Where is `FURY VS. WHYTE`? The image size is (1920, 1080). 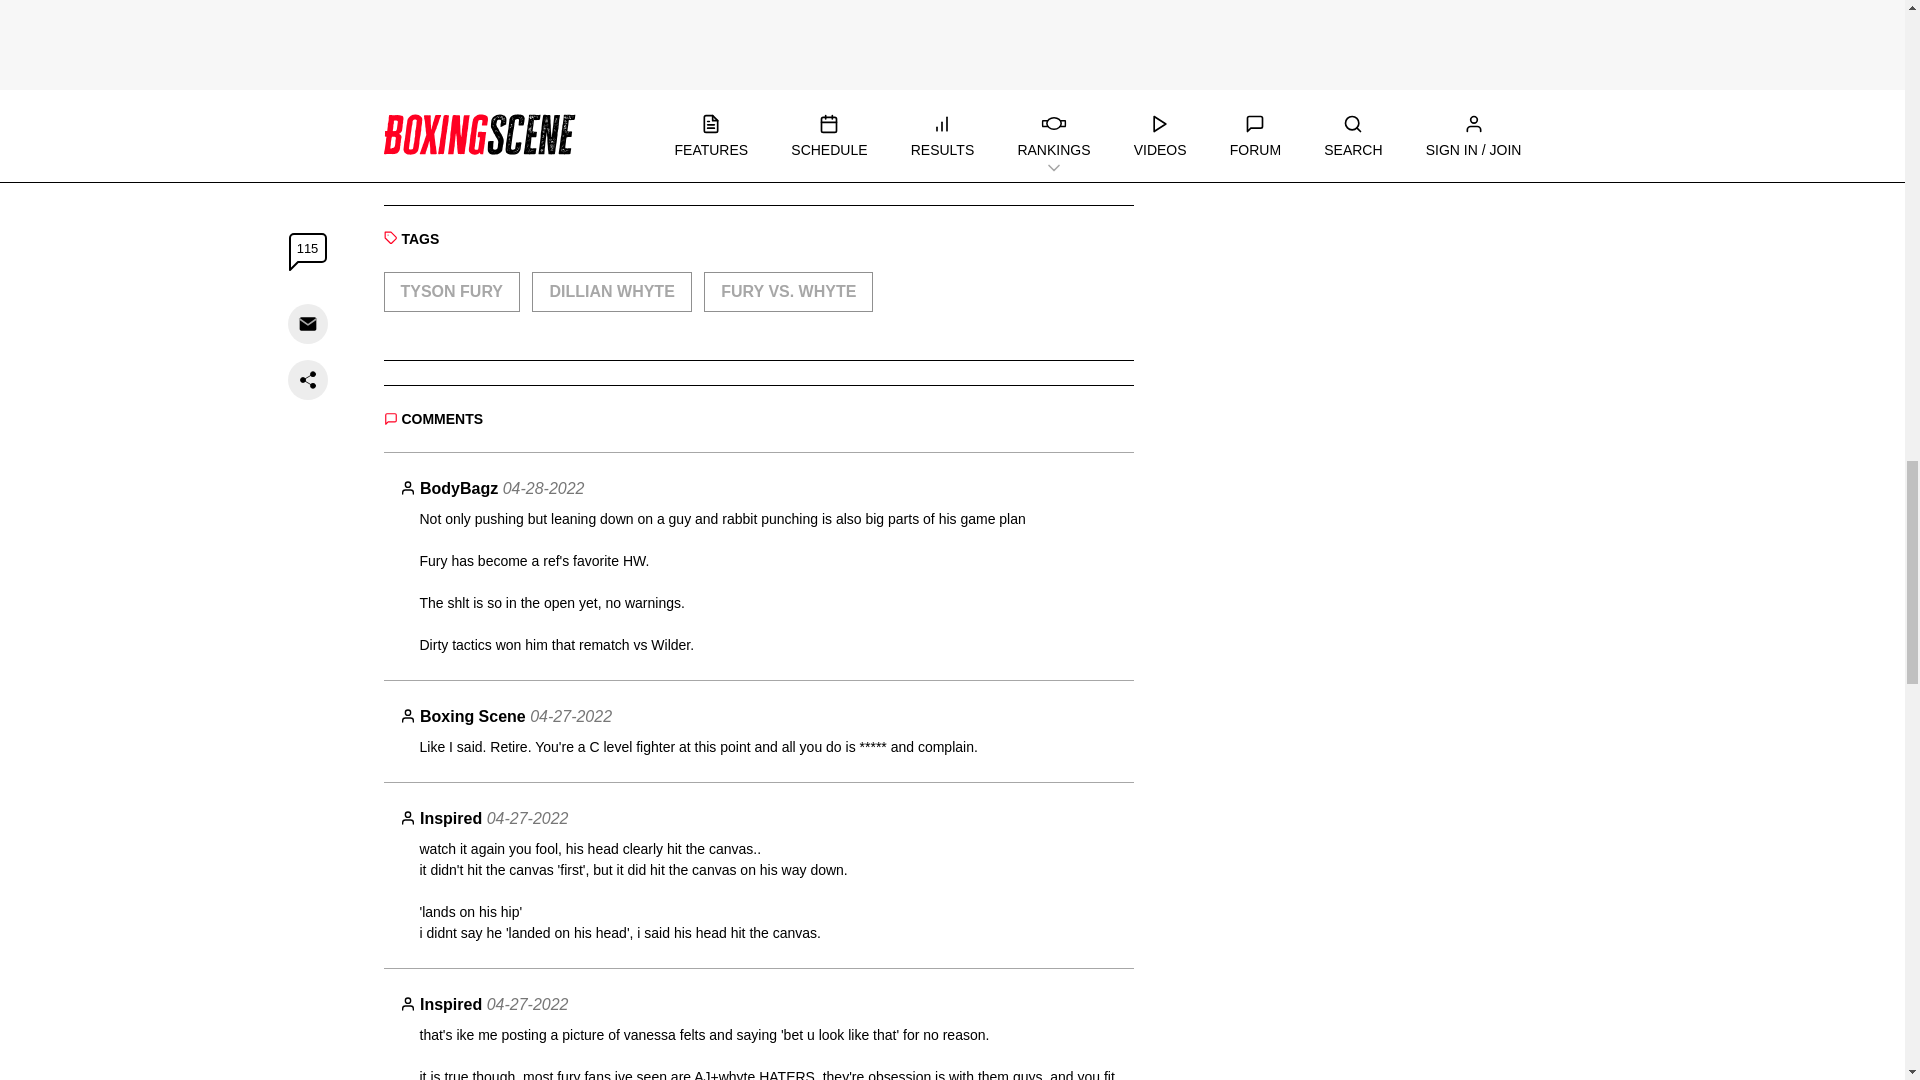 FURY VS. WHYTE is located at coordinates (788, 292).